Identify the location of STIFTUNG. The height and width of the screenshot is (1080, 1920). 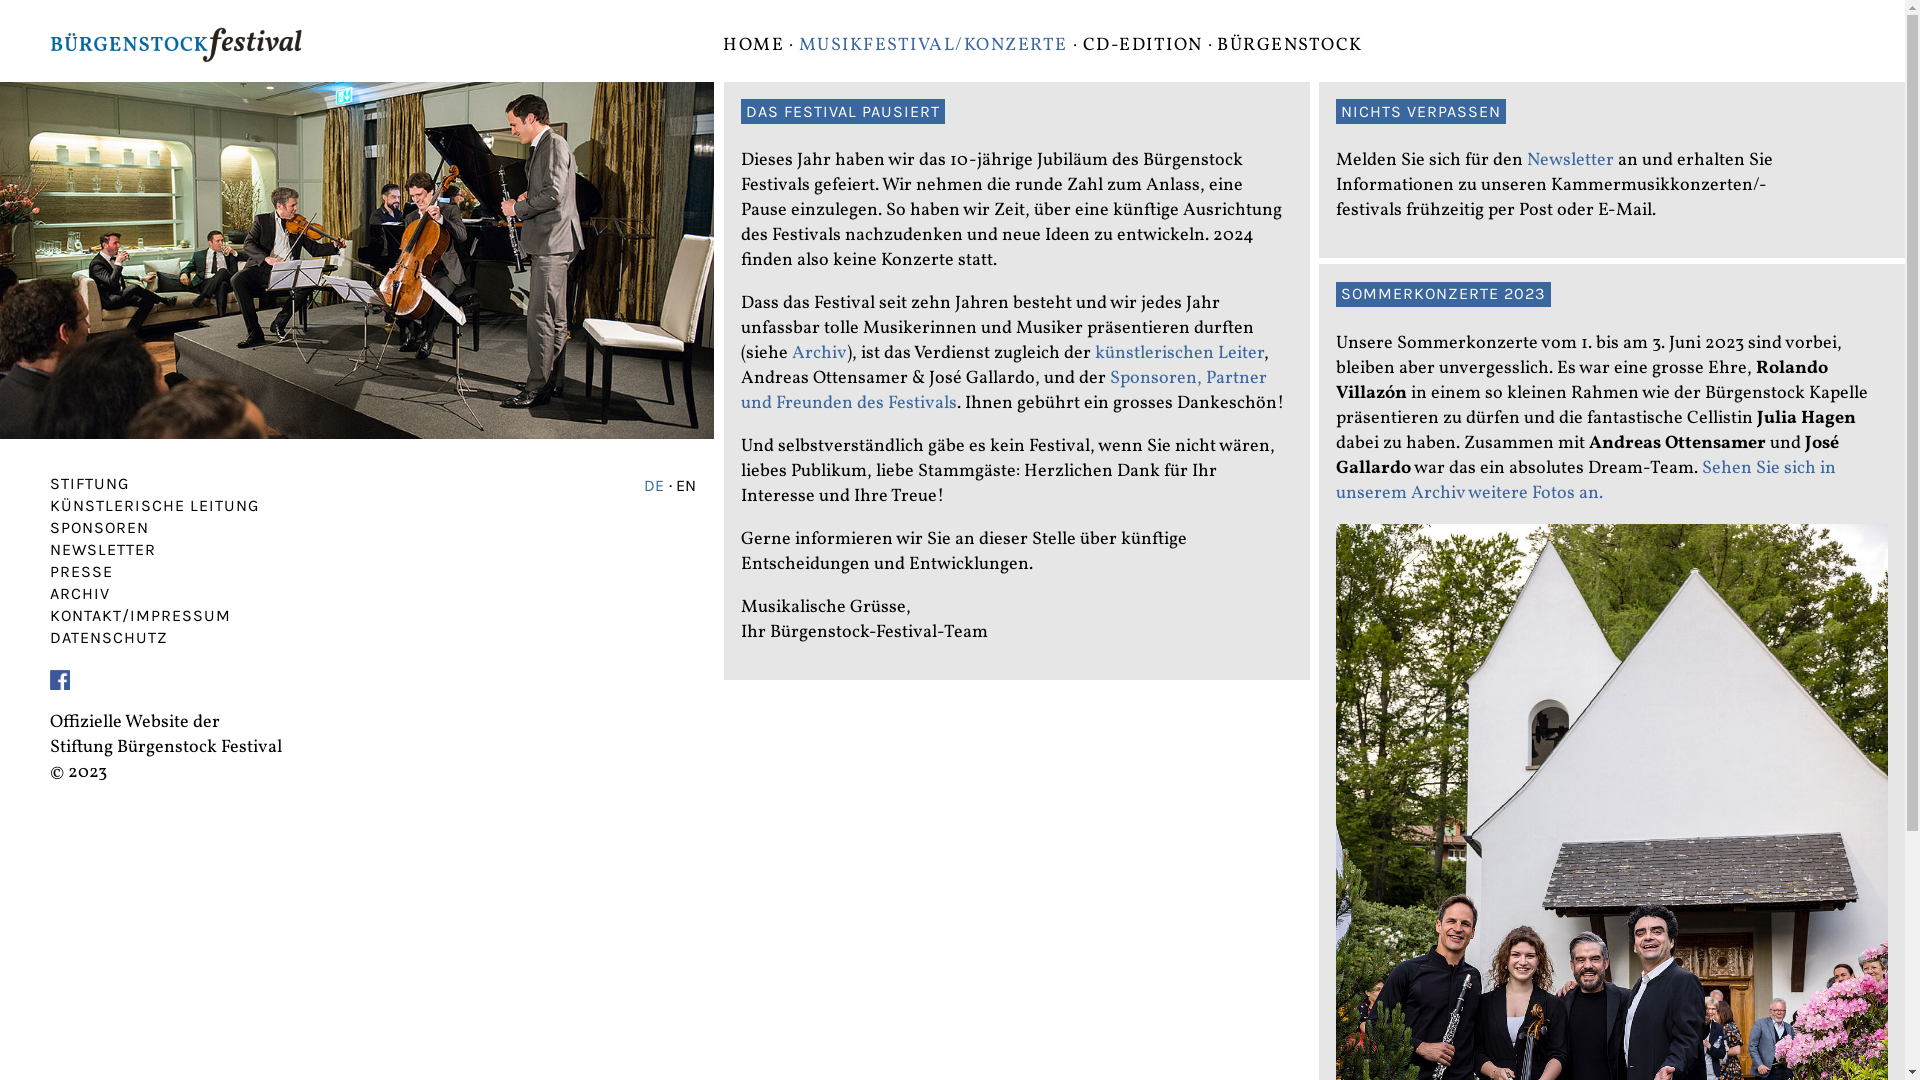
(90, 484).